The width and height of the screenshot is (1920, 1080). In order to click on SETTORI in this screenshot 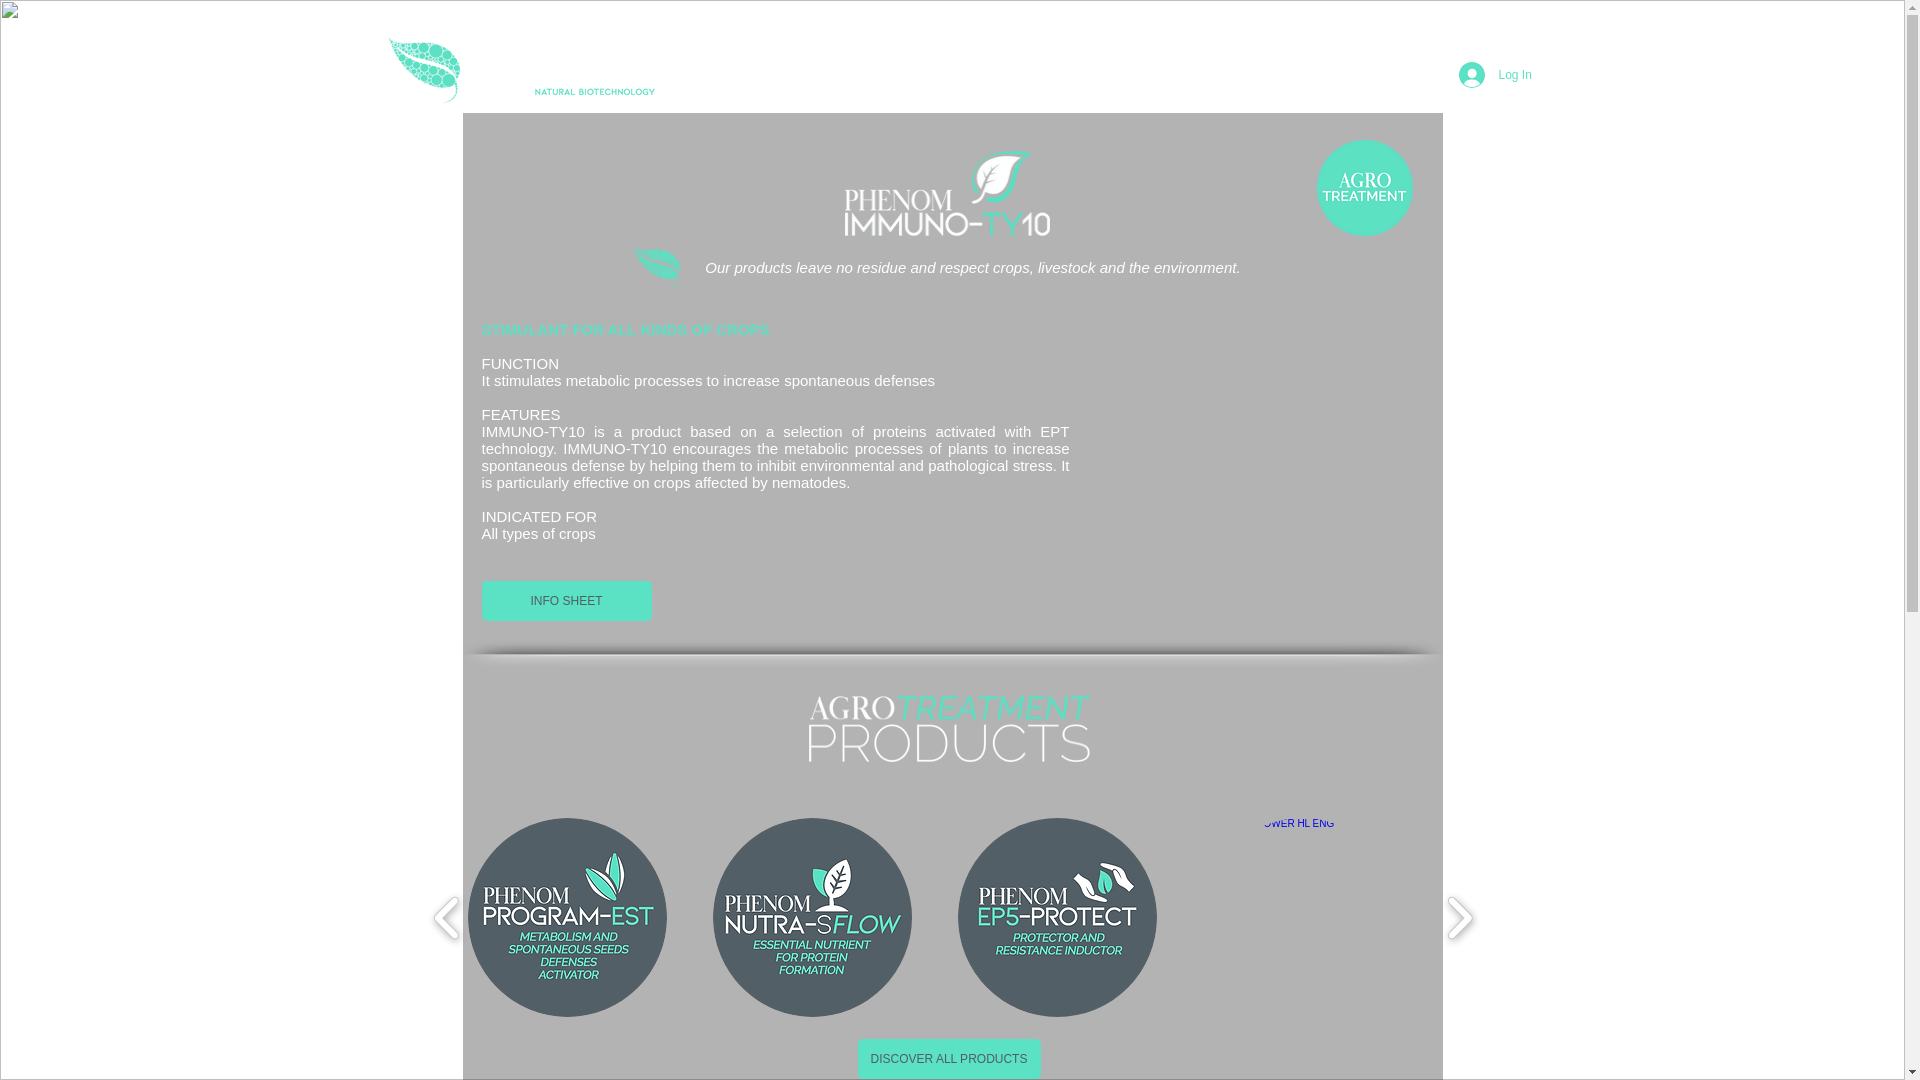, I will do `click(1002, 74)`.